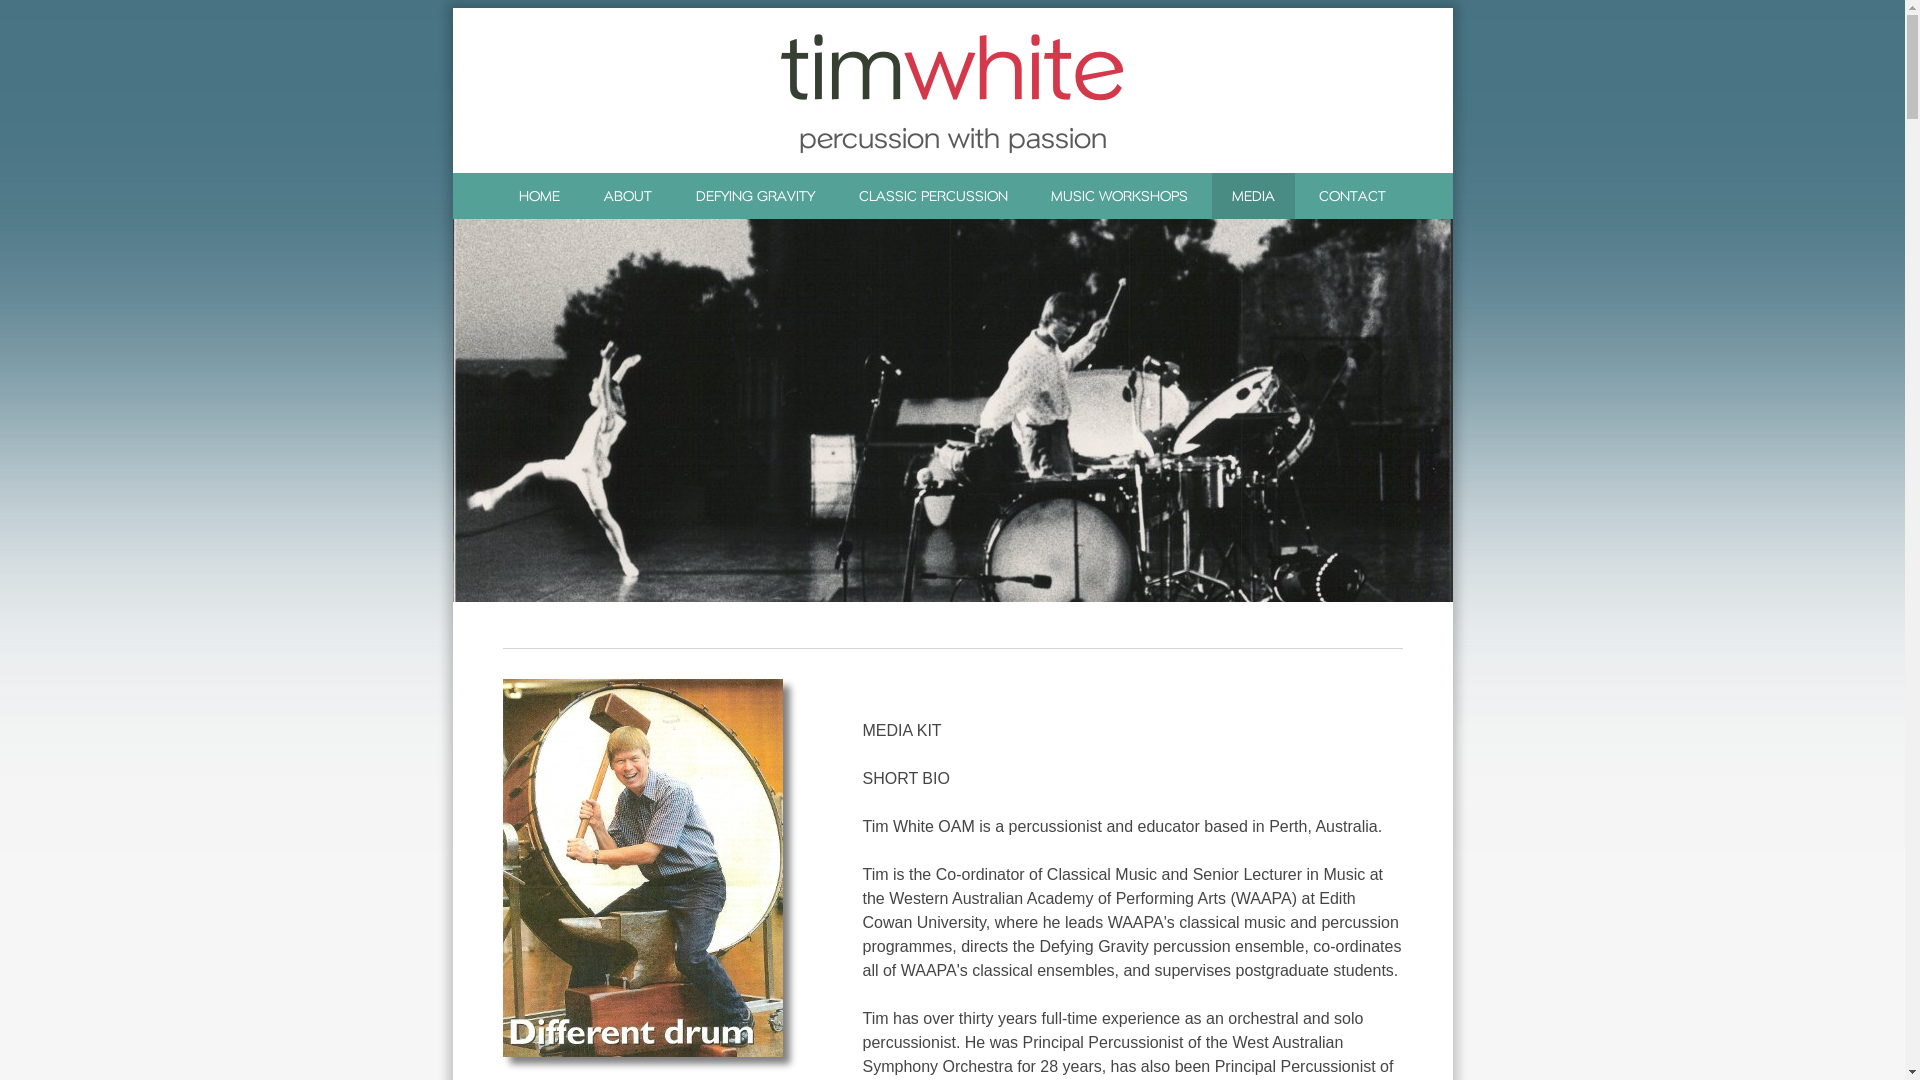 The height and width of the screenshot is (1080, 1920). I want to click on CONTACT, so click(1352, 196).